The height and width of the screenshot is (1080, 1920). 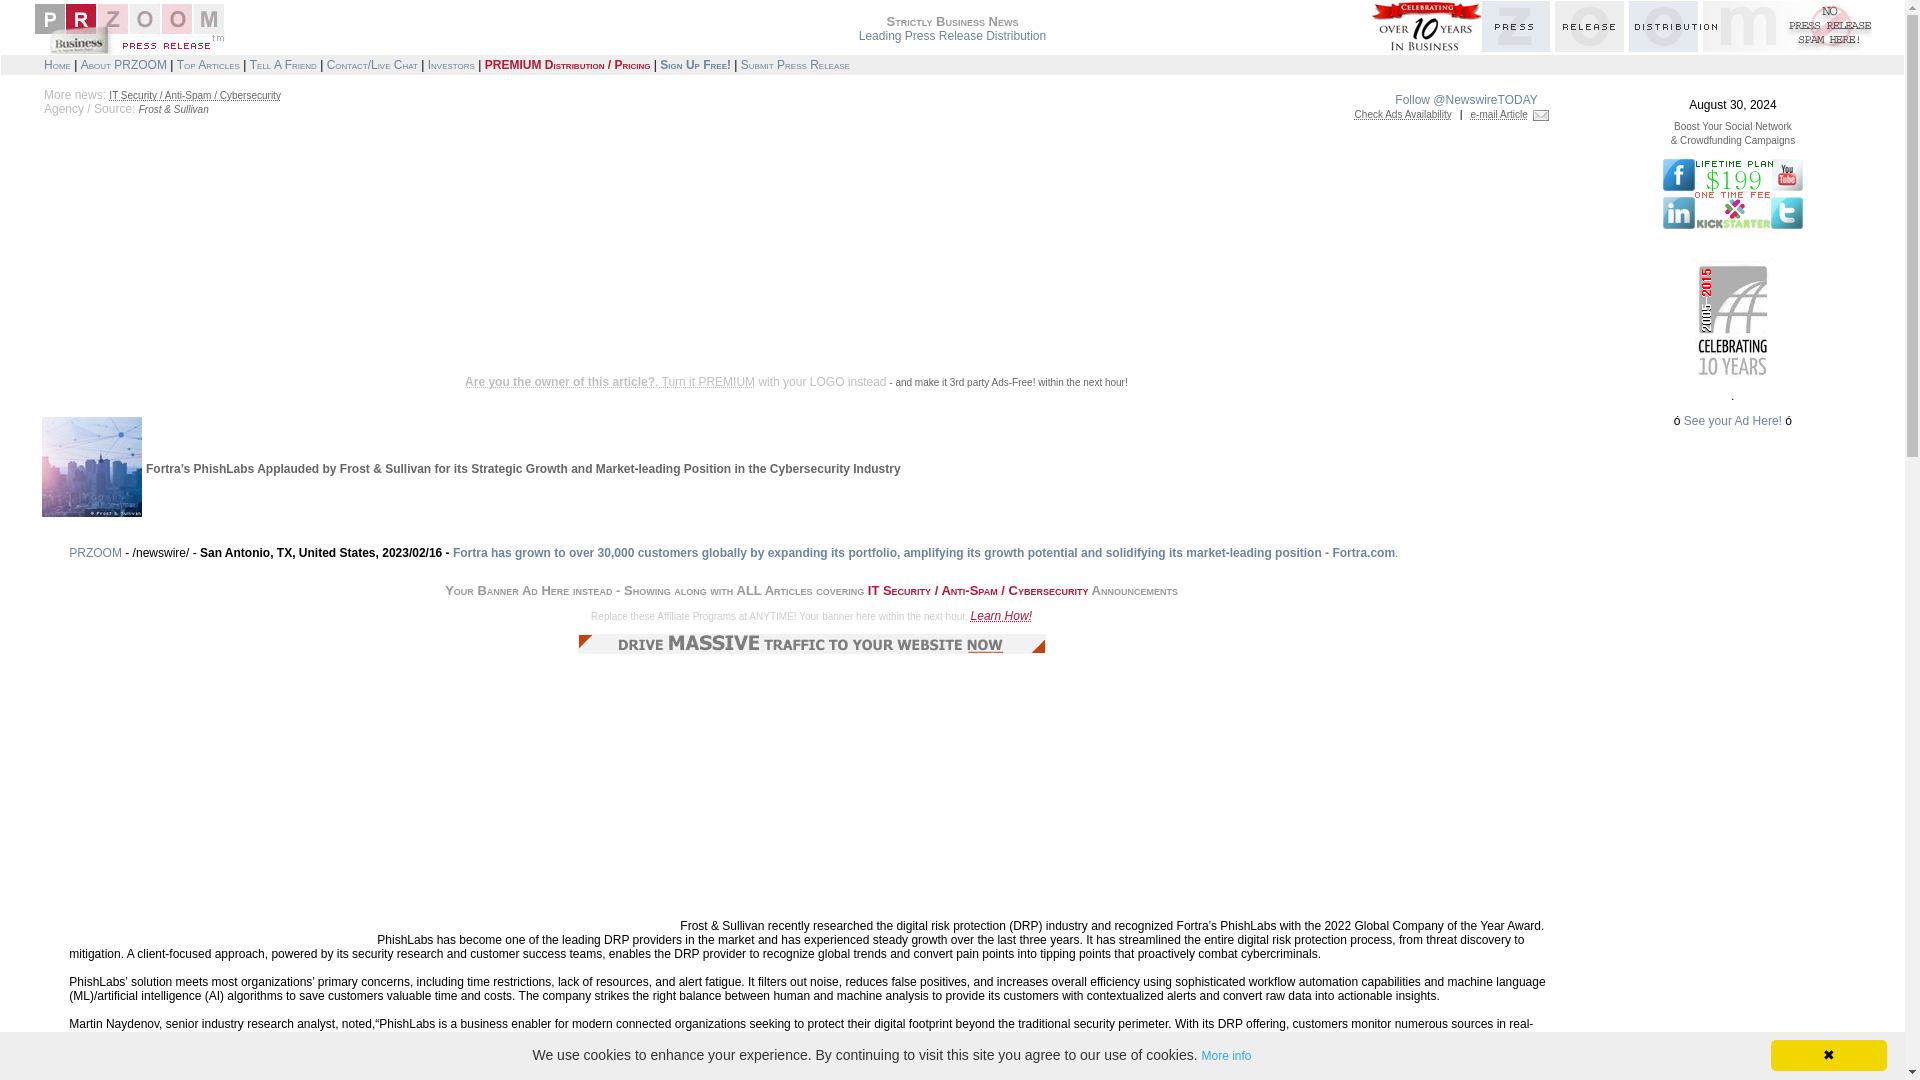 What do you see at coordinates (796, 65) in the screenshot?
I see `Submit Press Release` at bounding box center [796, 65].